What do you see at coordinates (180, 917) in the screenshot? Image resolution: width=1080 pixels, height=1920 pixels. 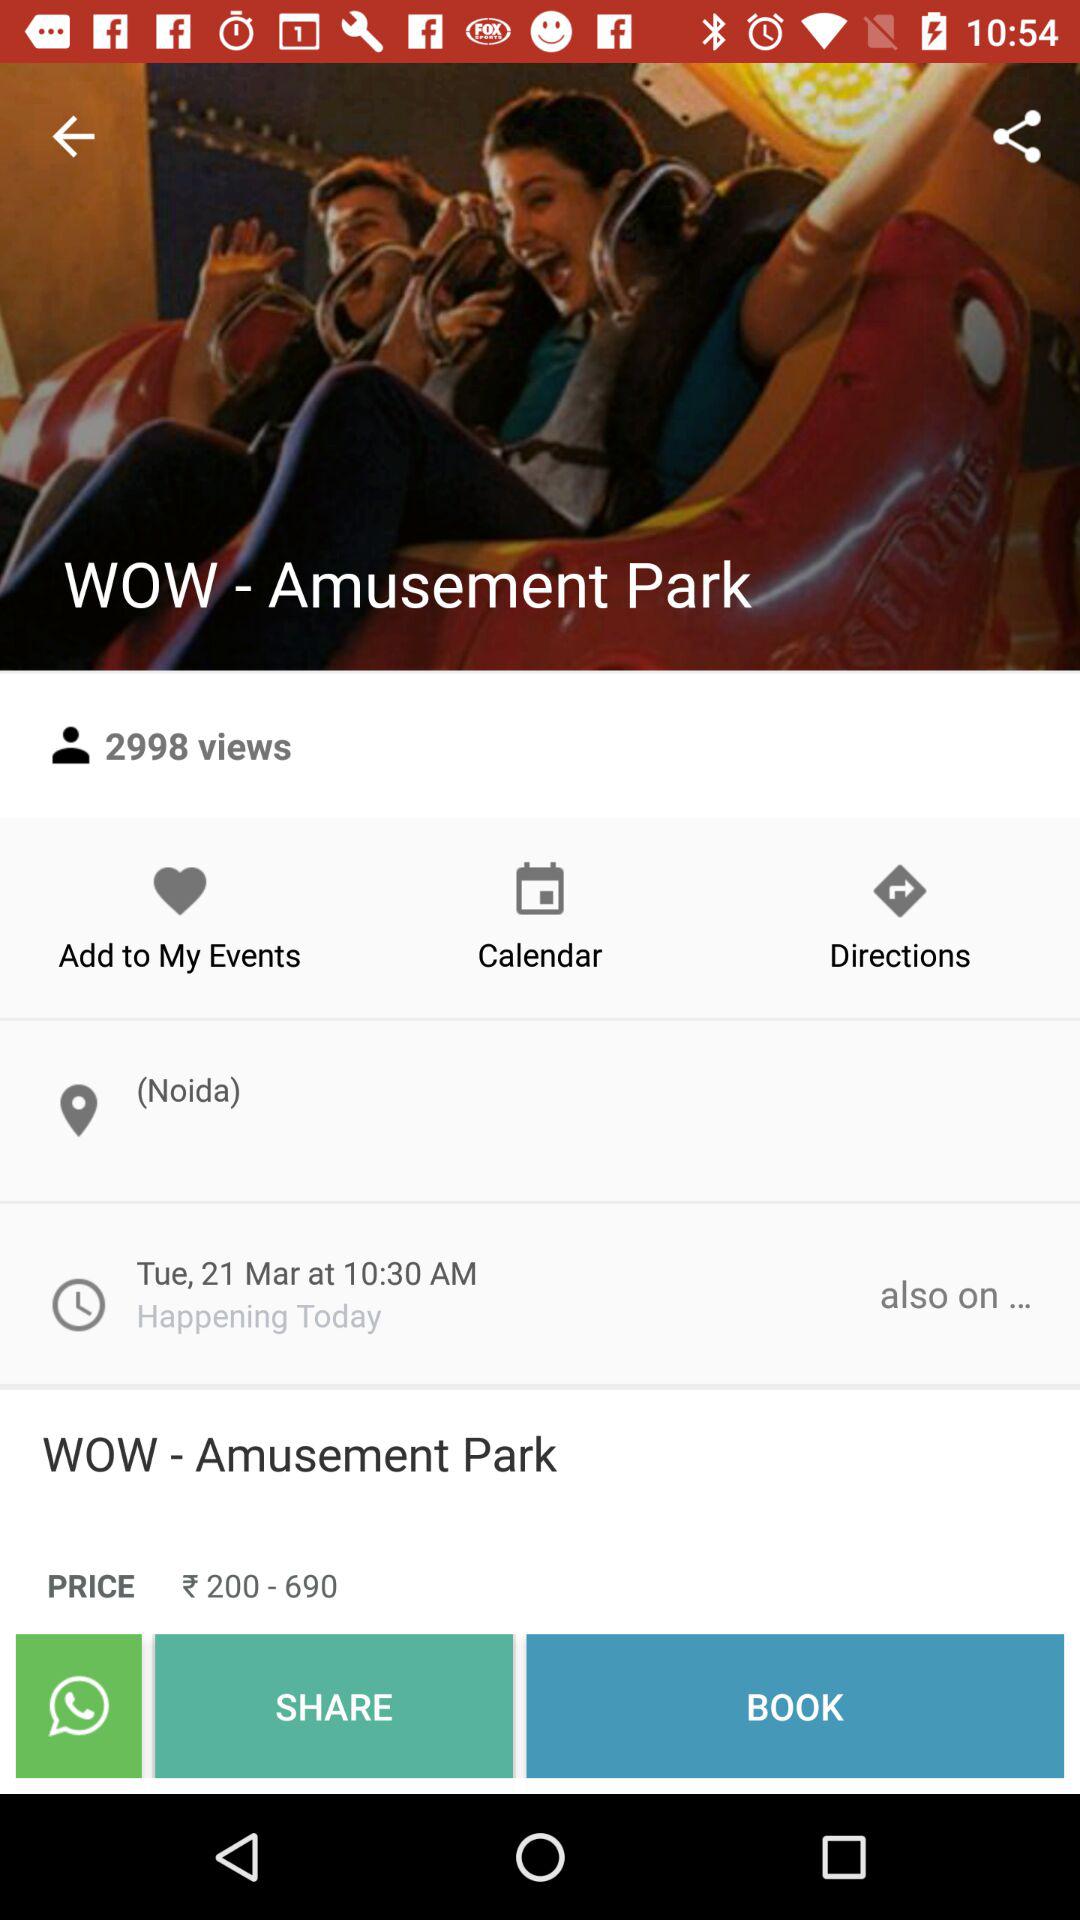 I see `select add to my icon` at bounding box center [180, 917].